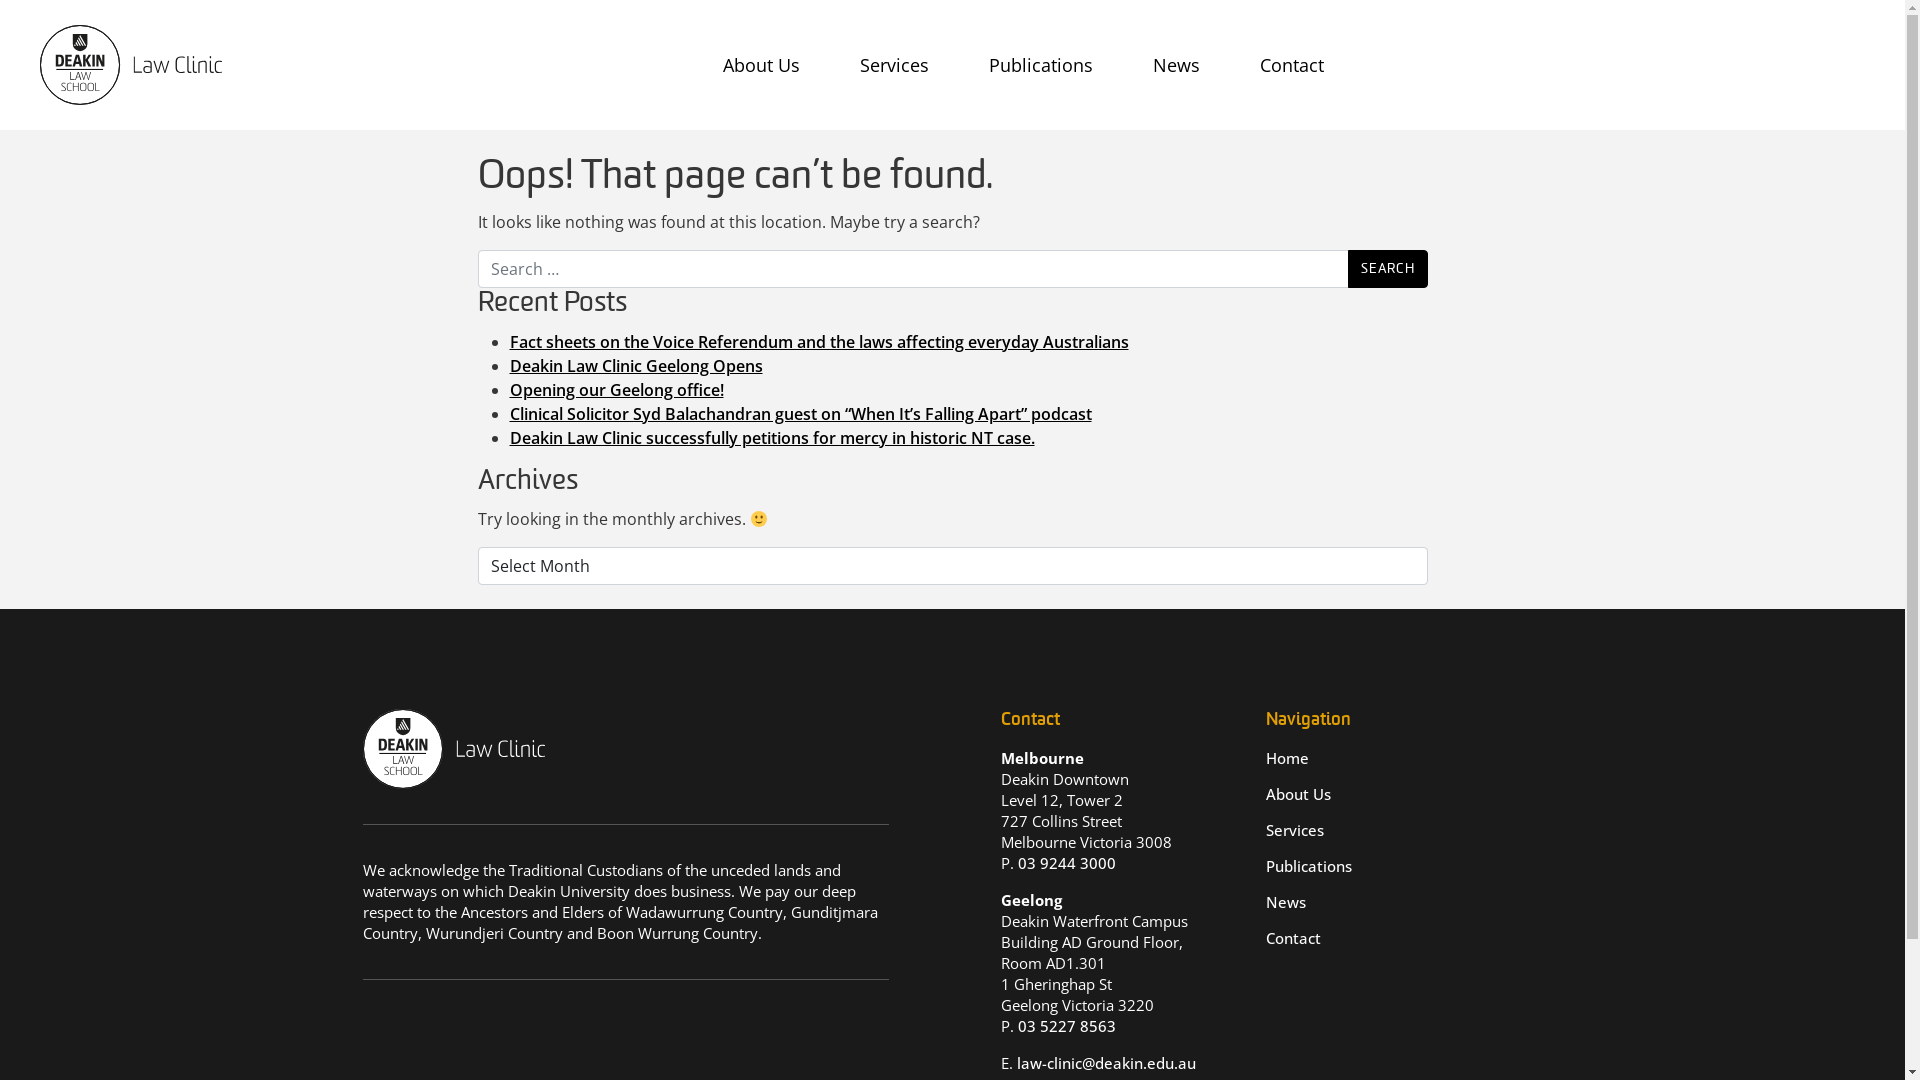 The width and height of the screenshot is (1920, 1080). I want to click on law-clinic@deakin.edu.au, so click(1106, 1063).